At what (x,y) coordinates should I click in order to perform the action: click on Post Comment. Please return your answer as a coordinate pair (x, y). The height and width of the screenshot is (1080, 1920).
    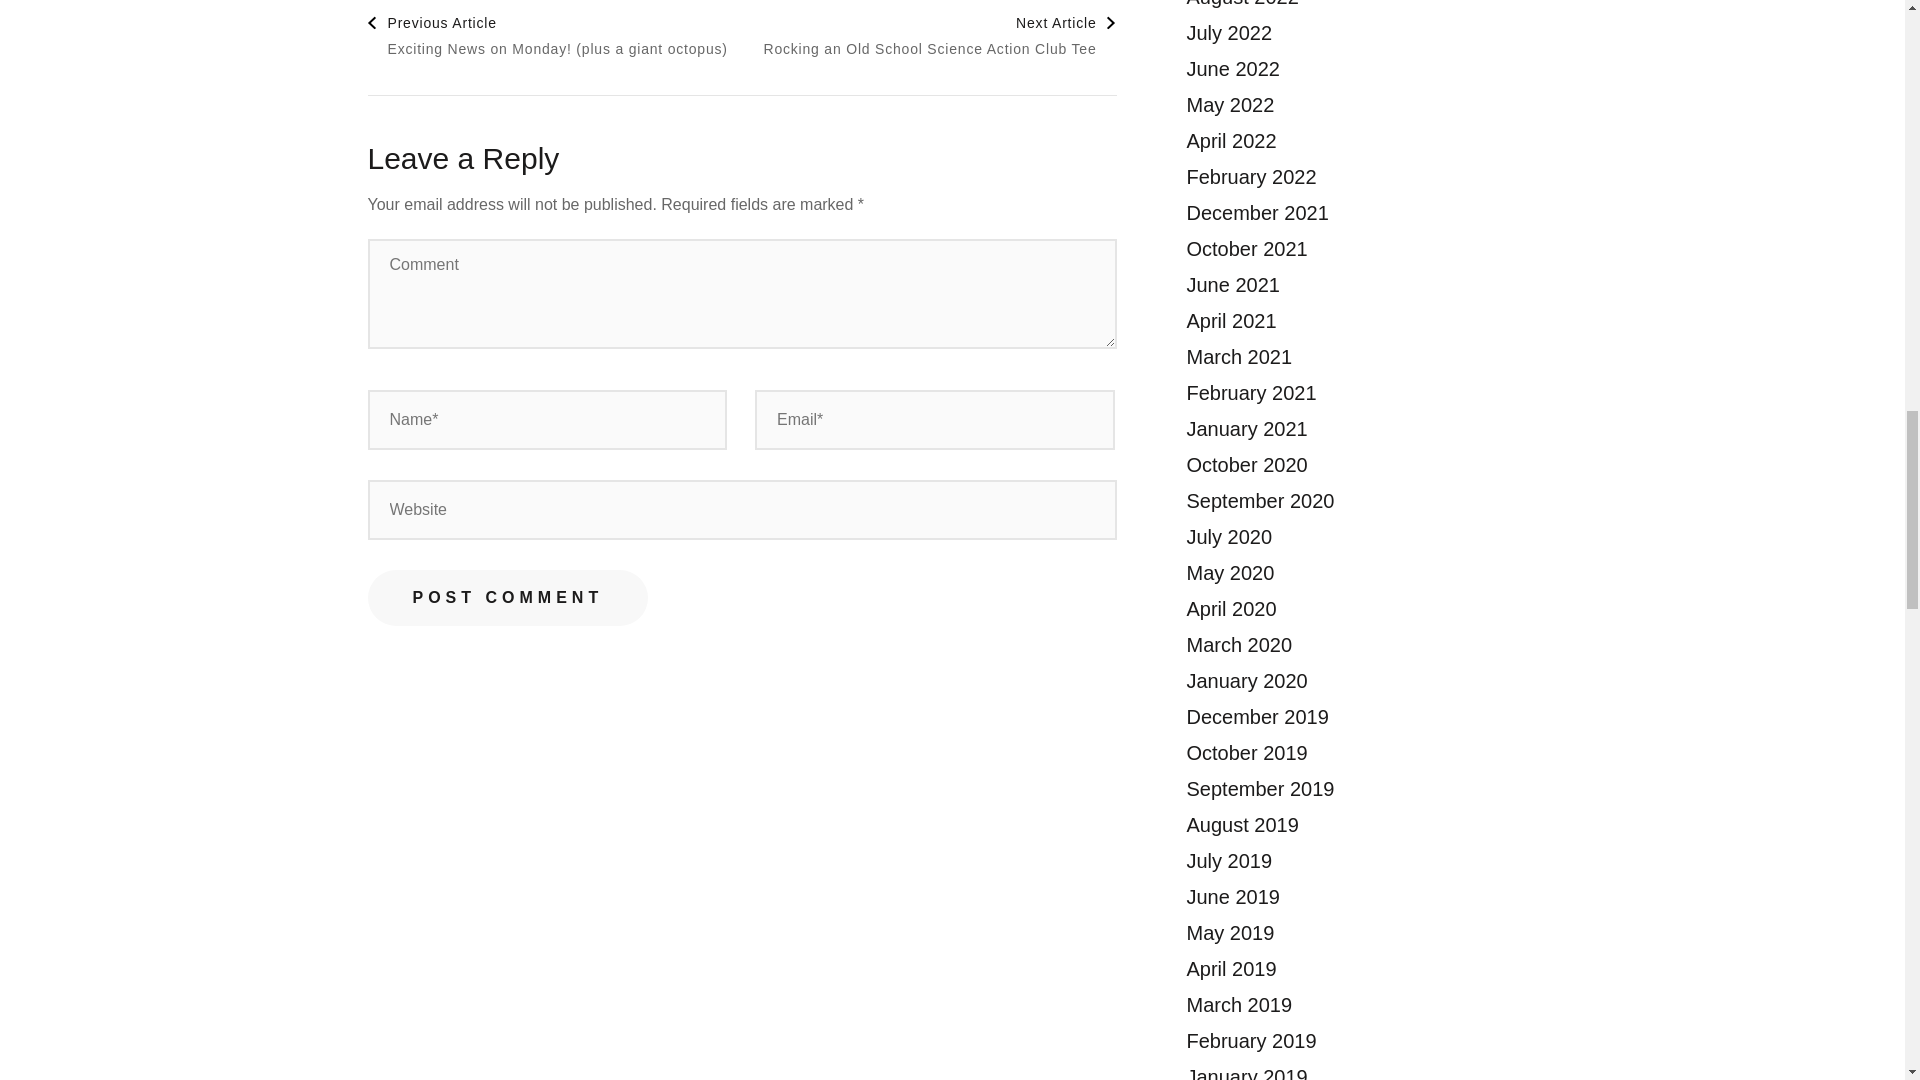
    Looking at the image, I should click on (938, 35).